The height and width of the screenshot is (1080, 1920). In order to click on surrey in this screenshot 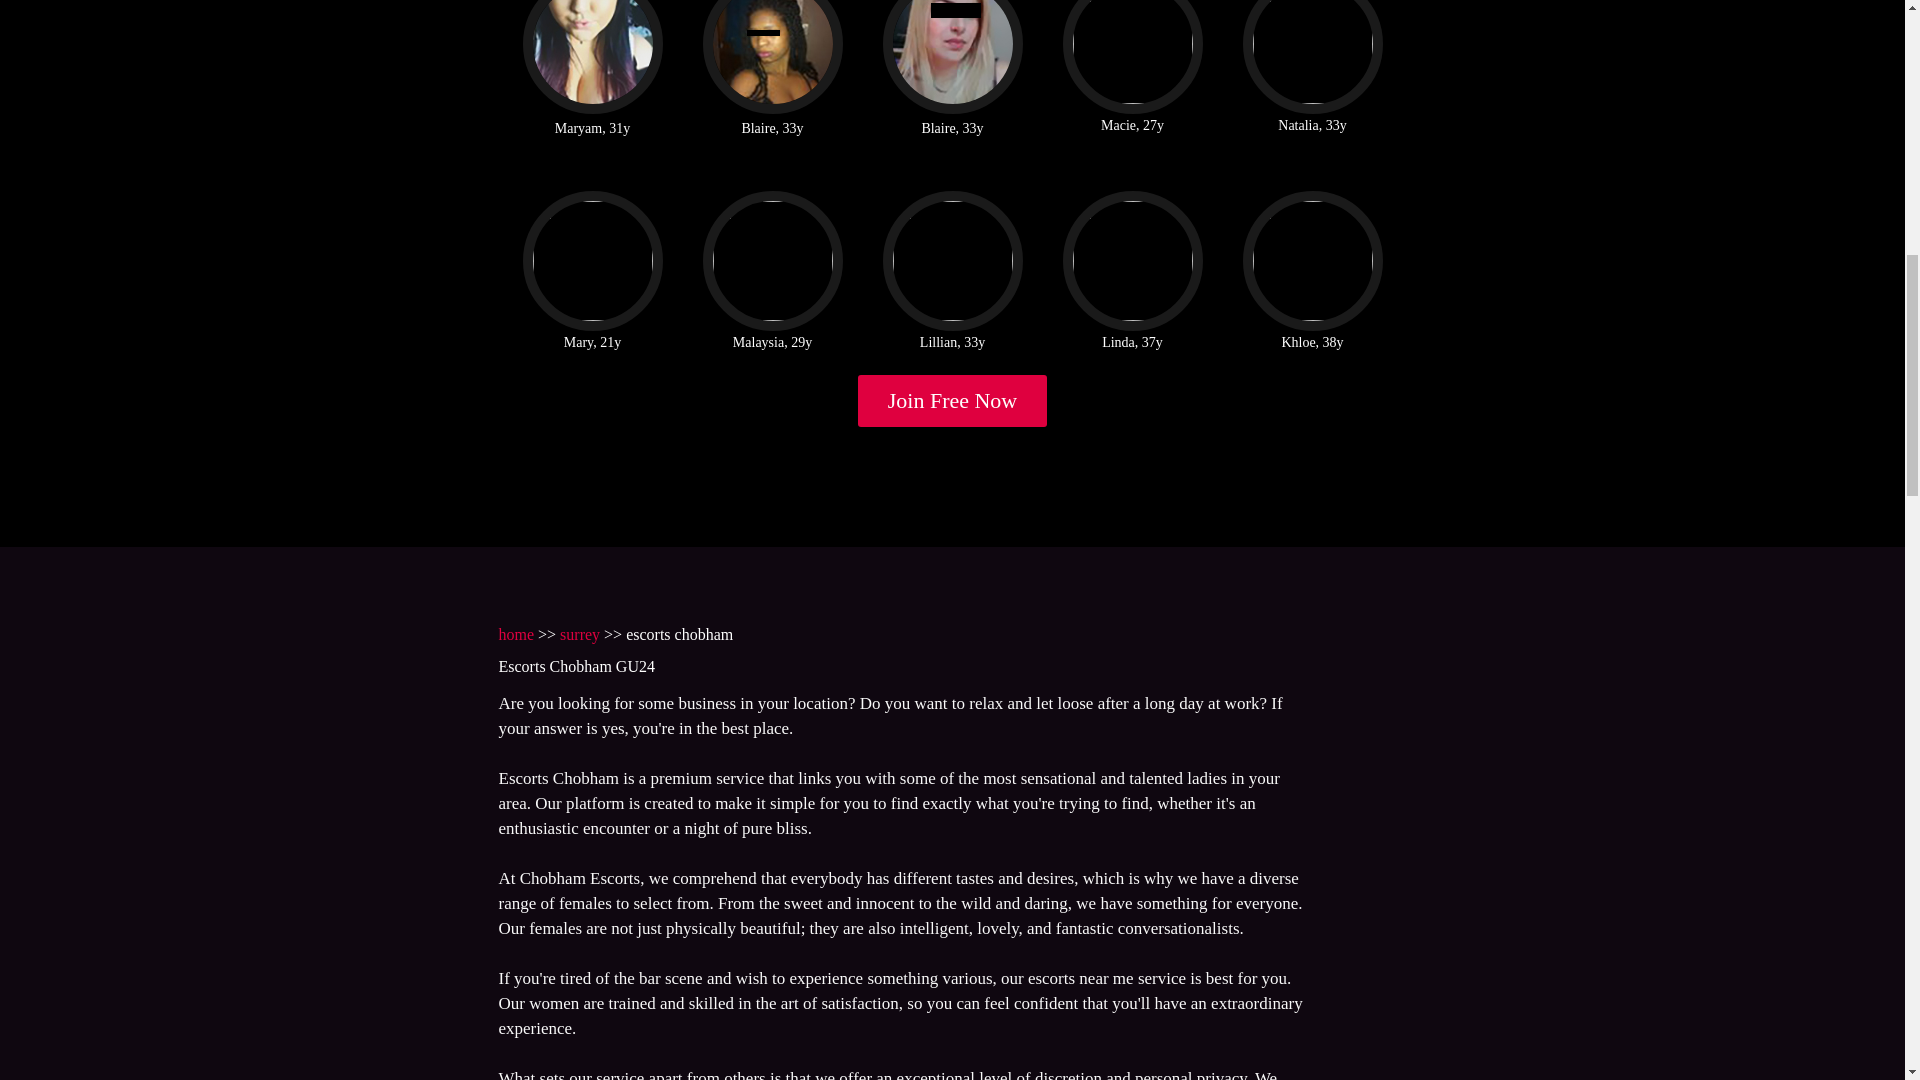, I will do `click(580, 634)`.